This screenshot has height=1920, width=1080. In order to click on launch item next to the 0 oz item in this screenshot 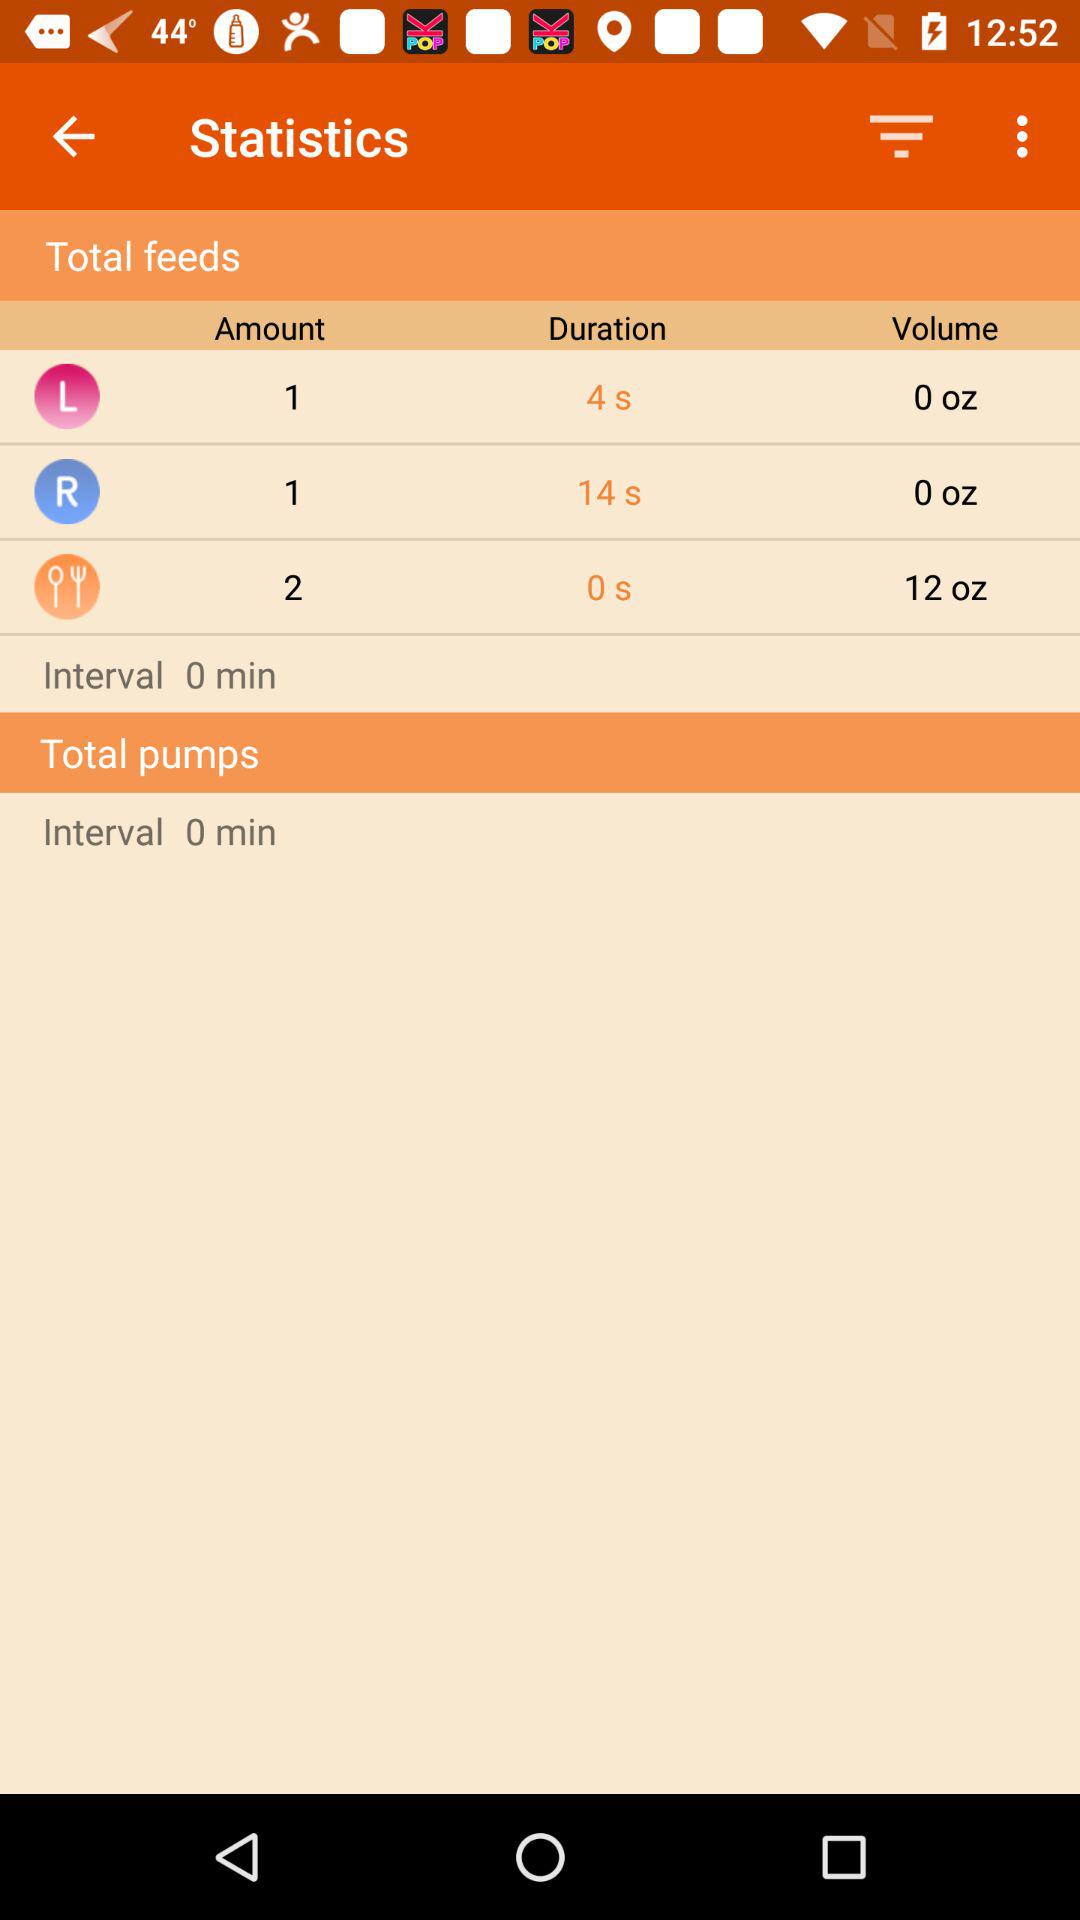, I will do `click(609, 491)`.